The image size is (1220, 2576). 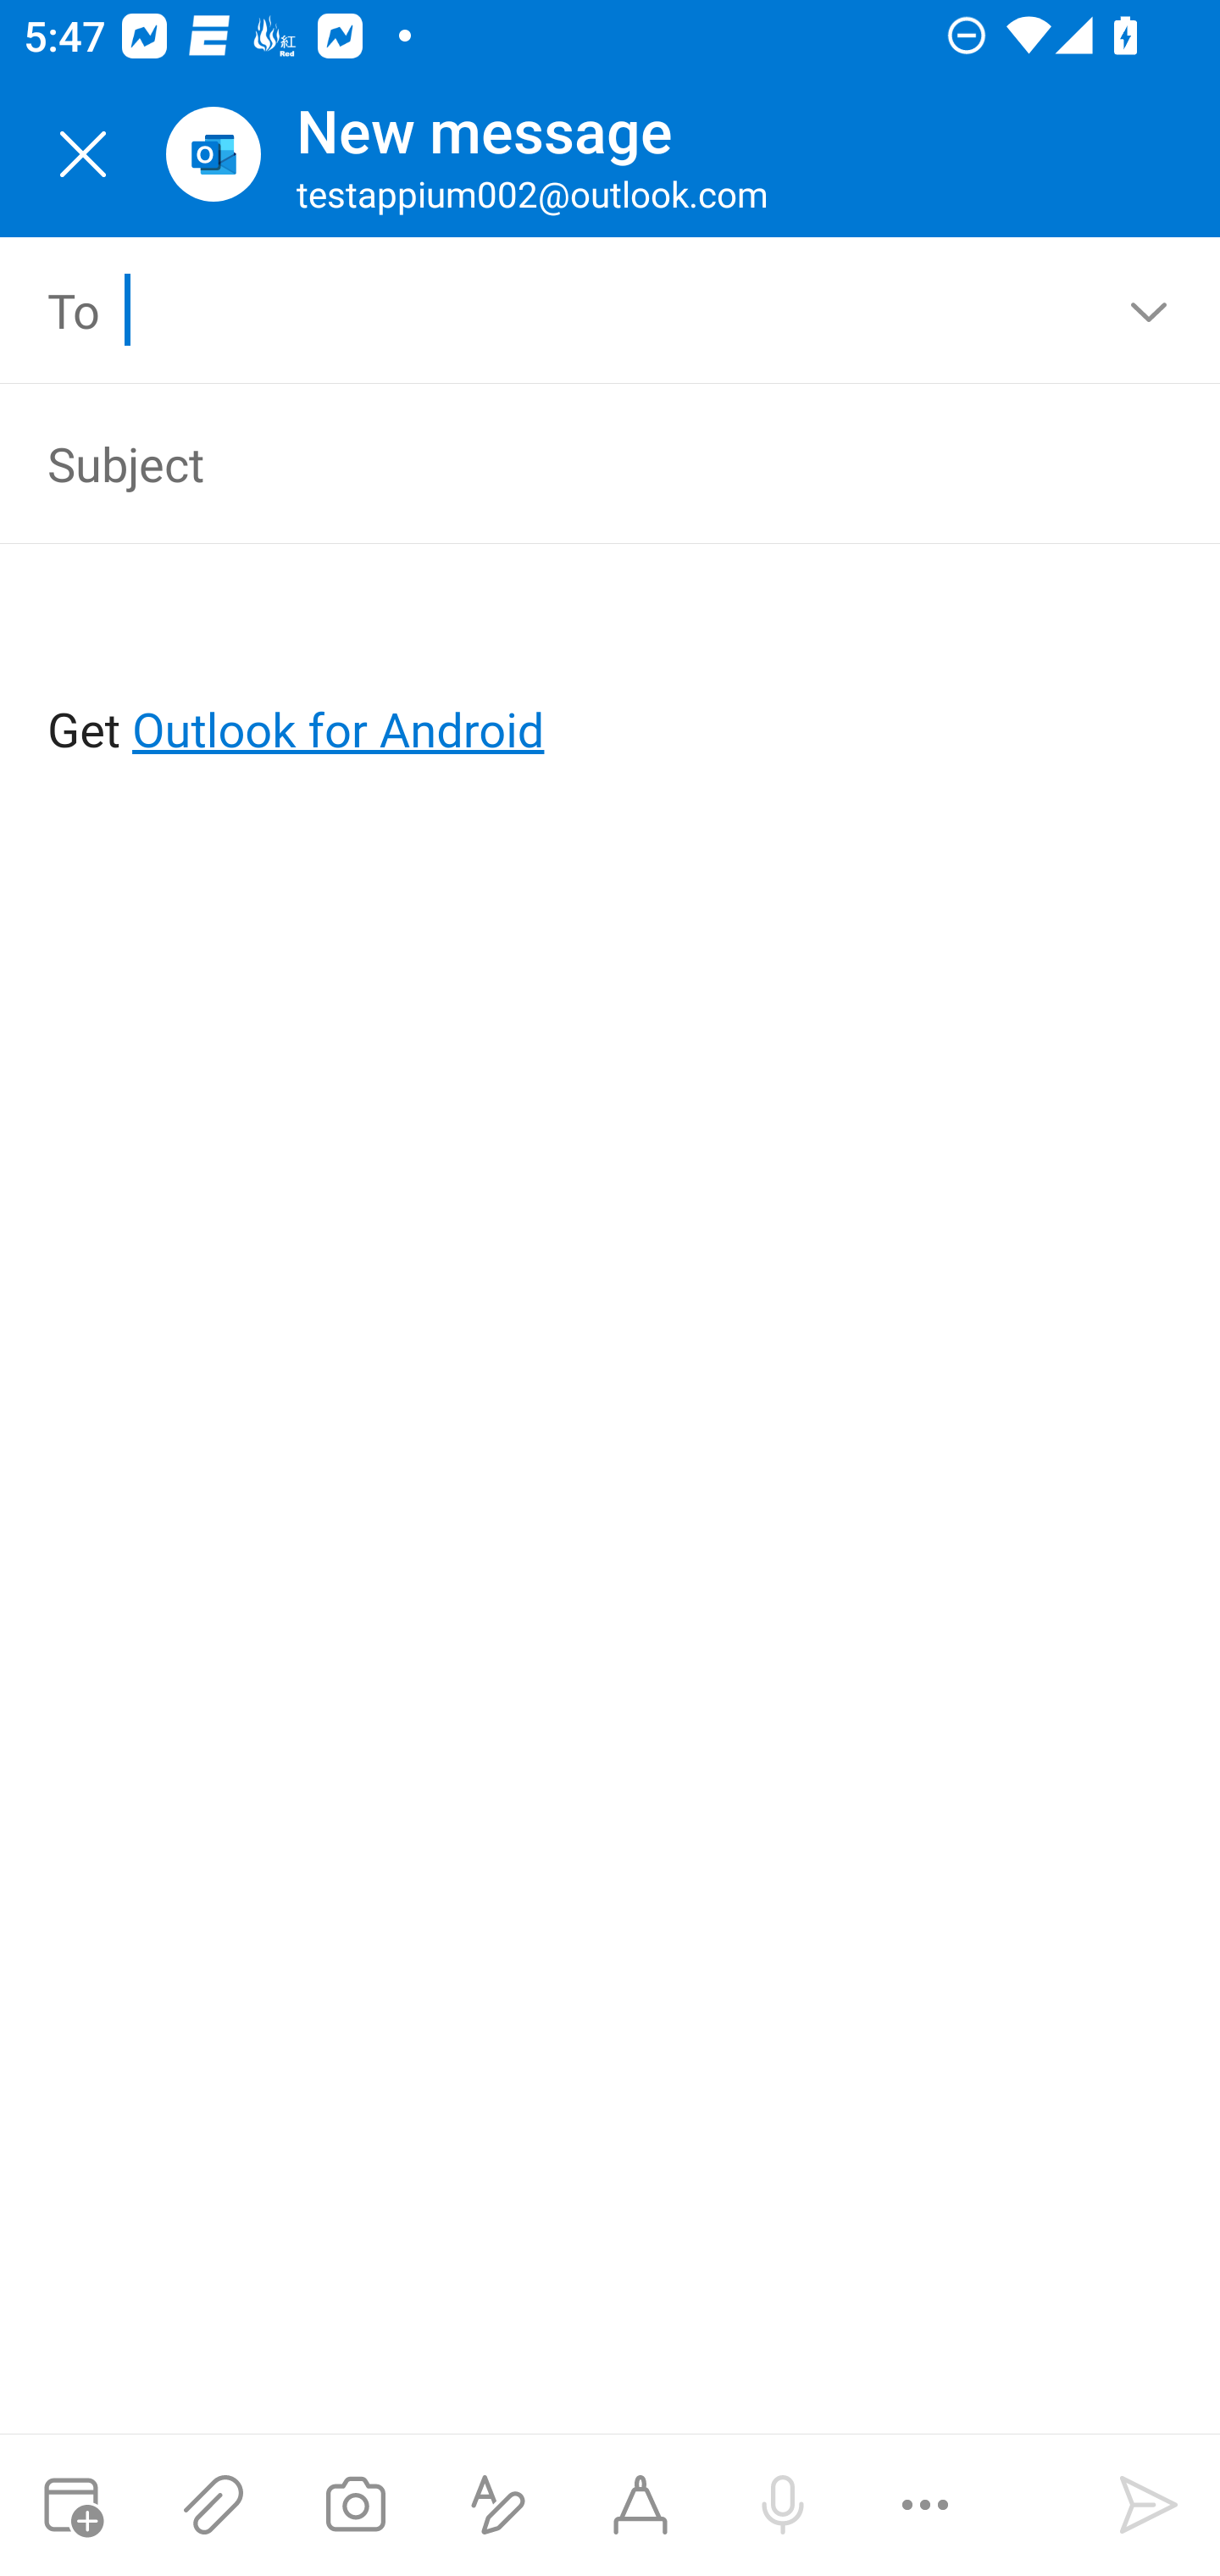 What do you see at coordinates (640, 2505) in the screenshot?
I see `Start Ink compose` at bounding box center [640, 2505].